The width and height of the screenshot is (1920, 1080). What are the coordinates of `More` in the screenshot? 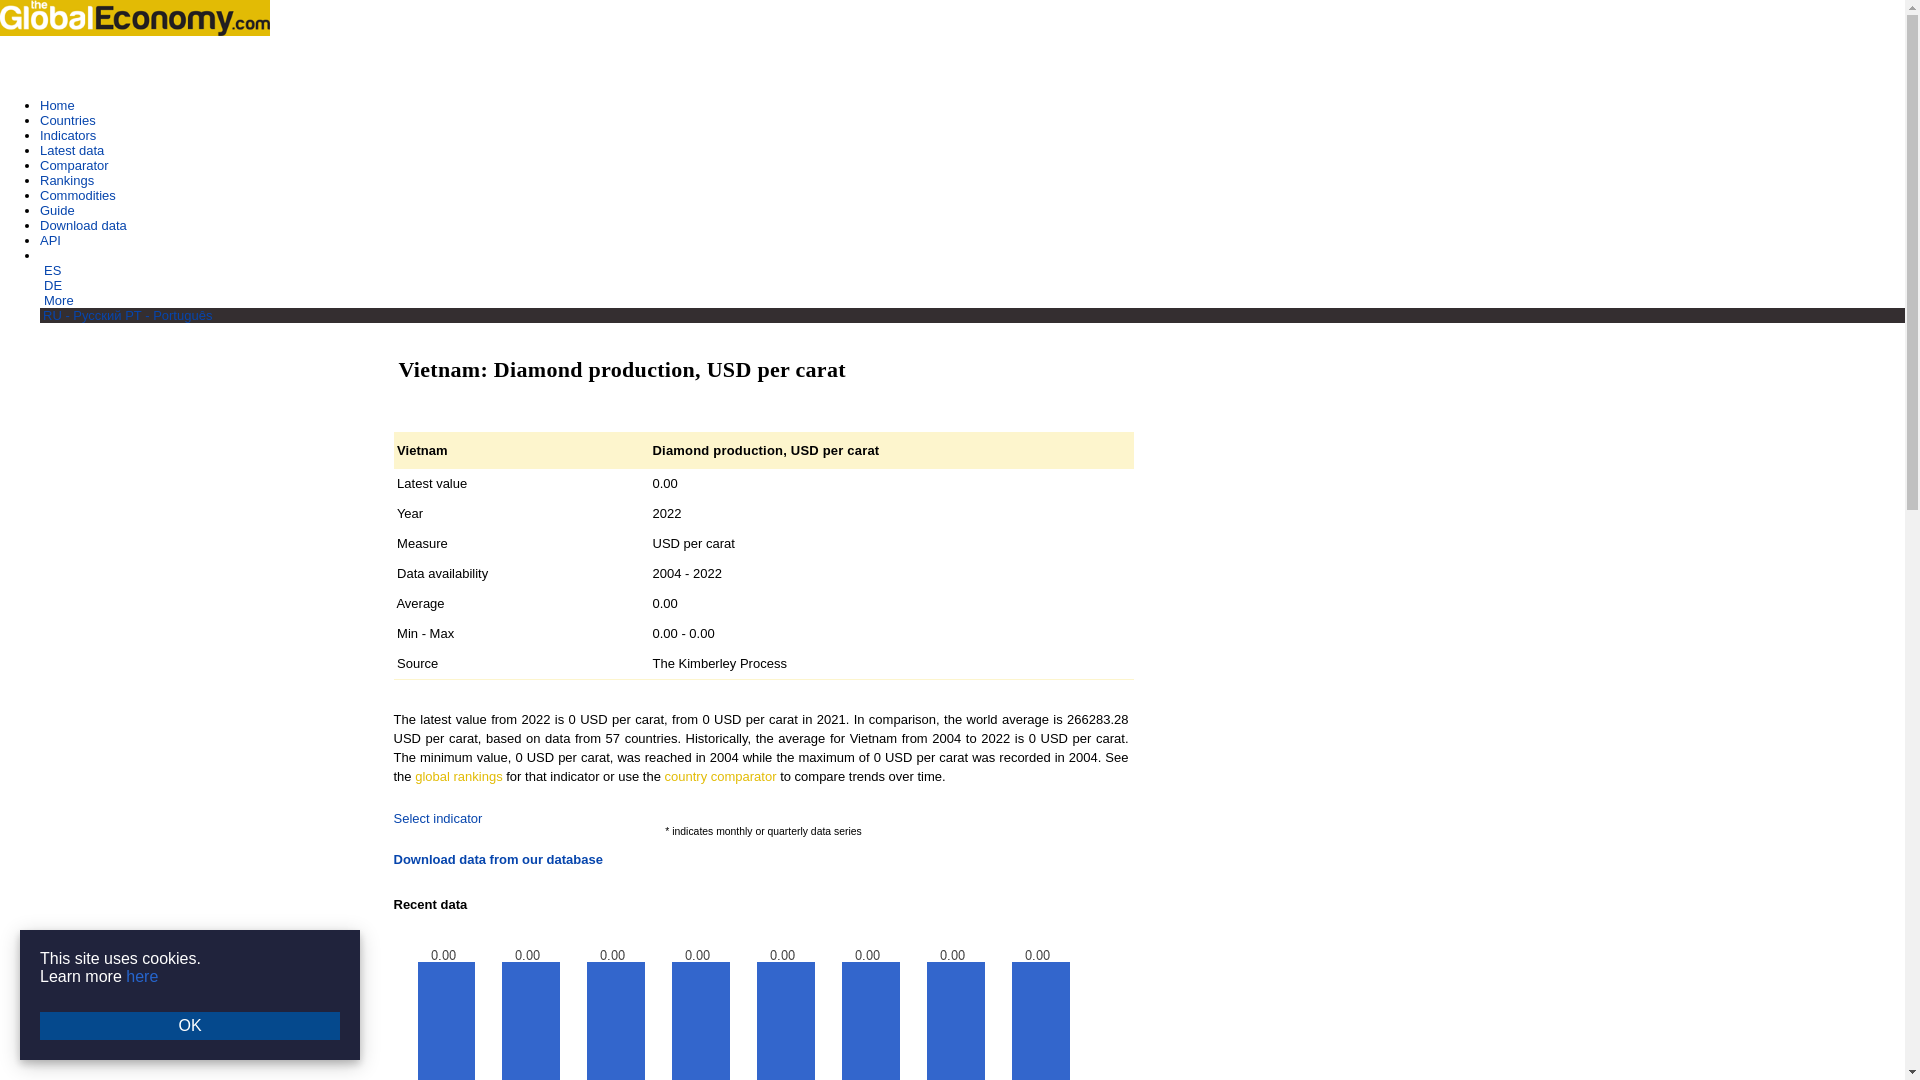 It's located at (59, 300).